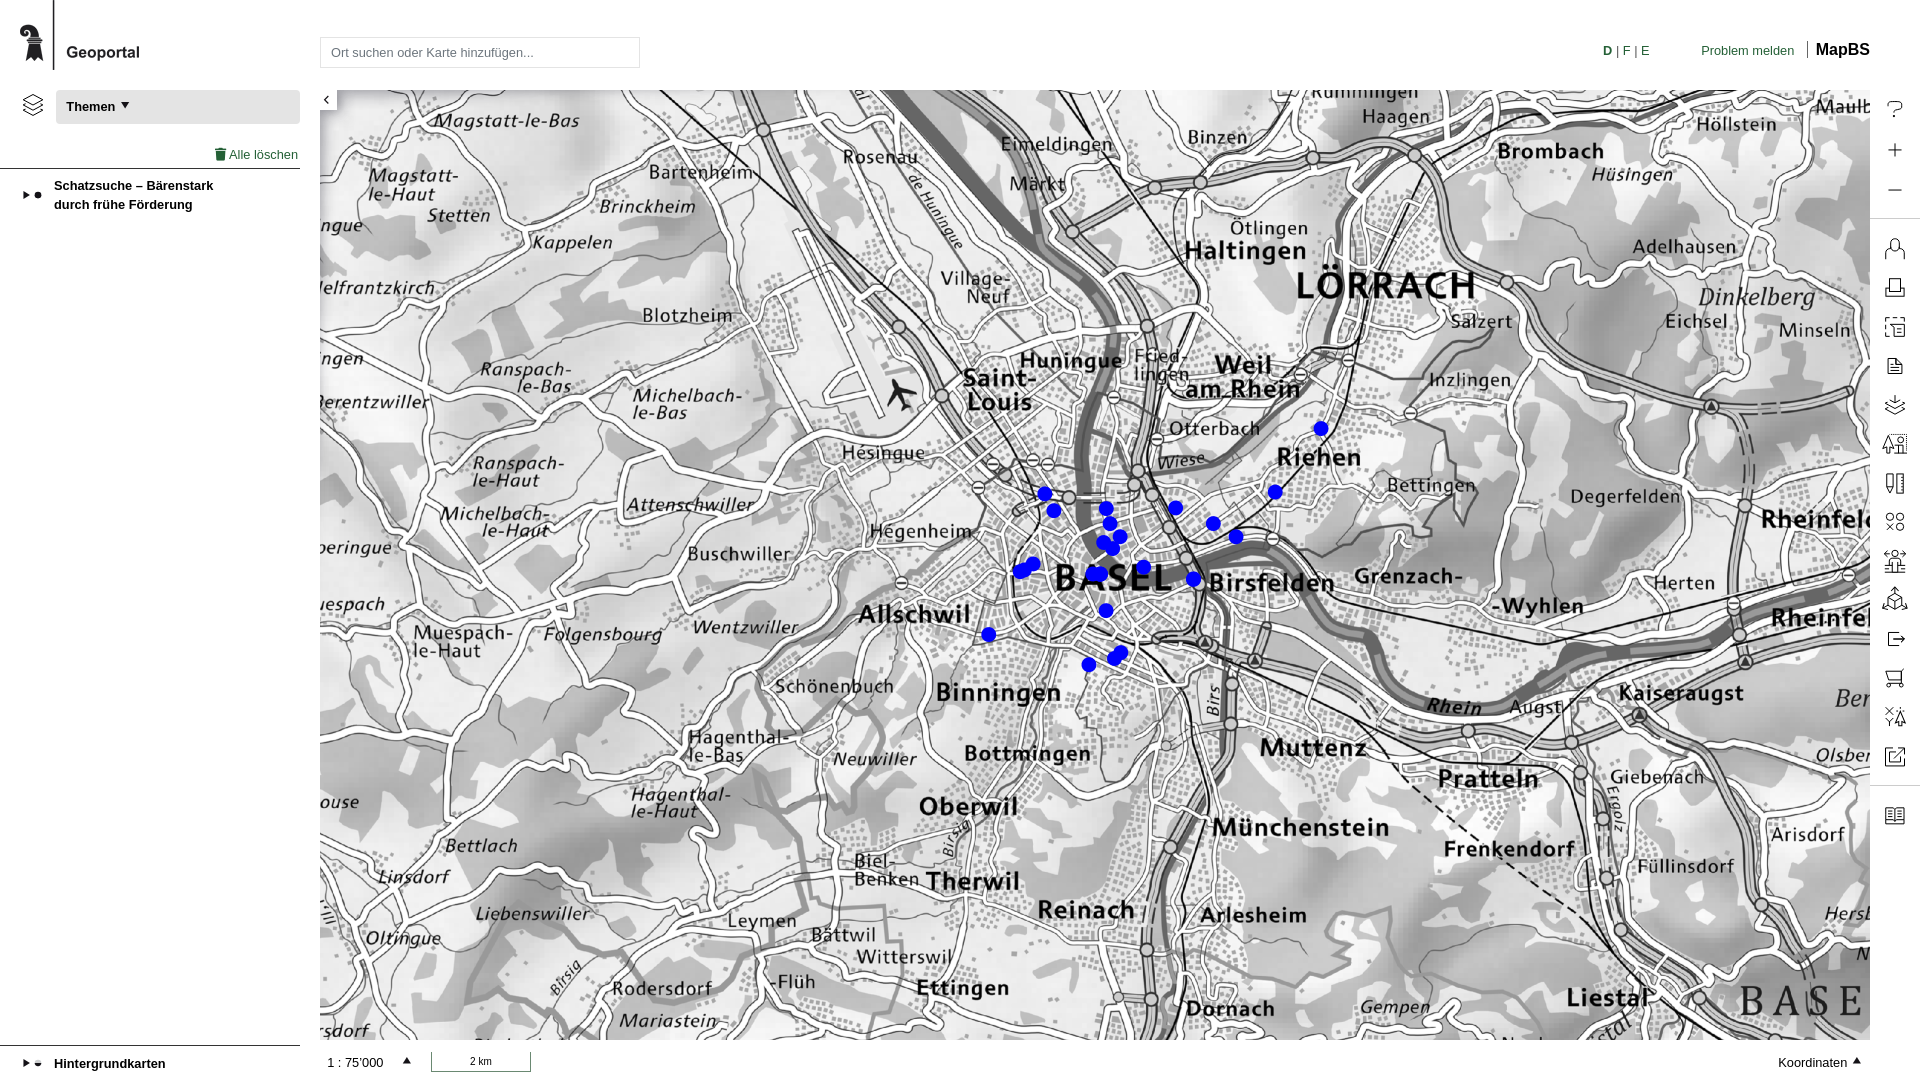  What do you see at coordinates (178, 107) in the screenshot?
I see `Themen` at bounding box center [178, 107].